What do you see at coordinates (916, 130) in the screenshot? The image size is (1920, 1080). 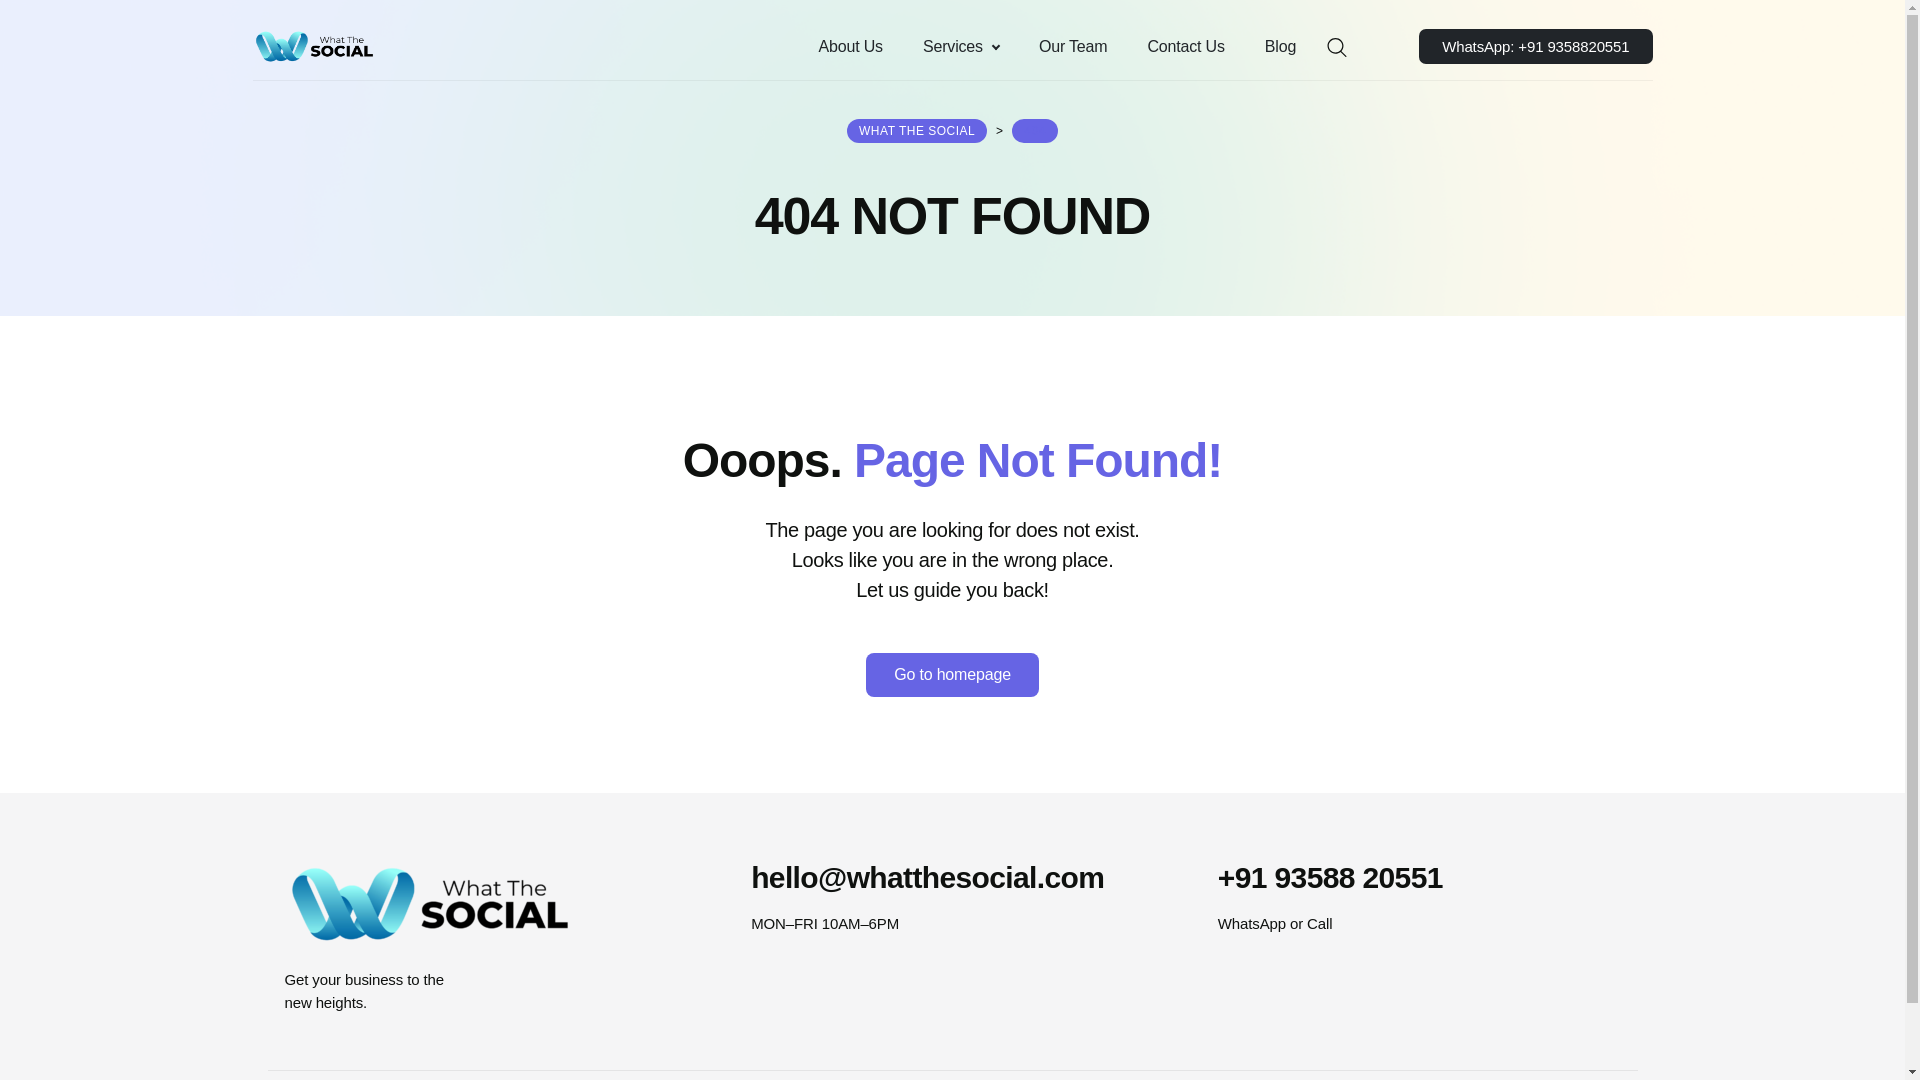 I see `WHAT THE SOCIAL` at bounding box center [916, 130].